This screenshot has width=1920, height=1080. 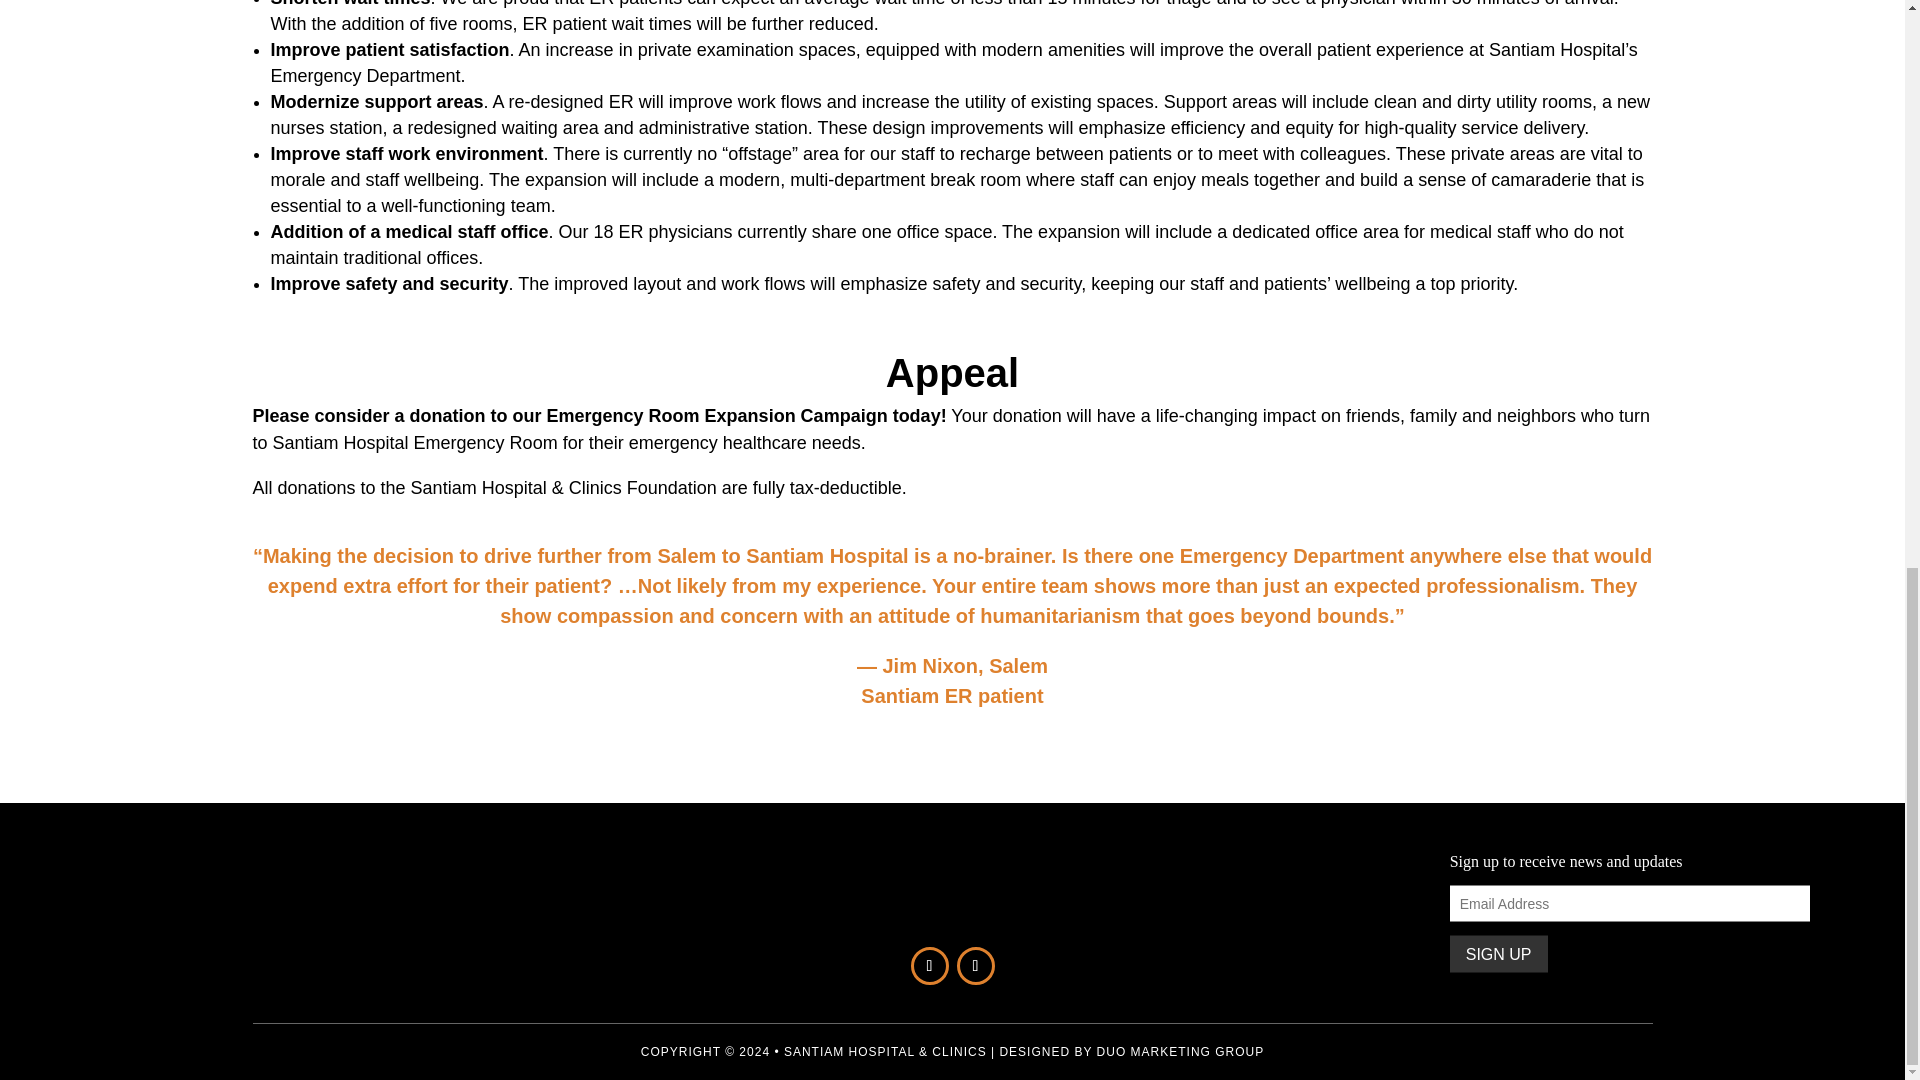 What do you see at coordinates (1498, 954) in the screenshot?
I see `Sign Up` at bounding box center [1498, 954].